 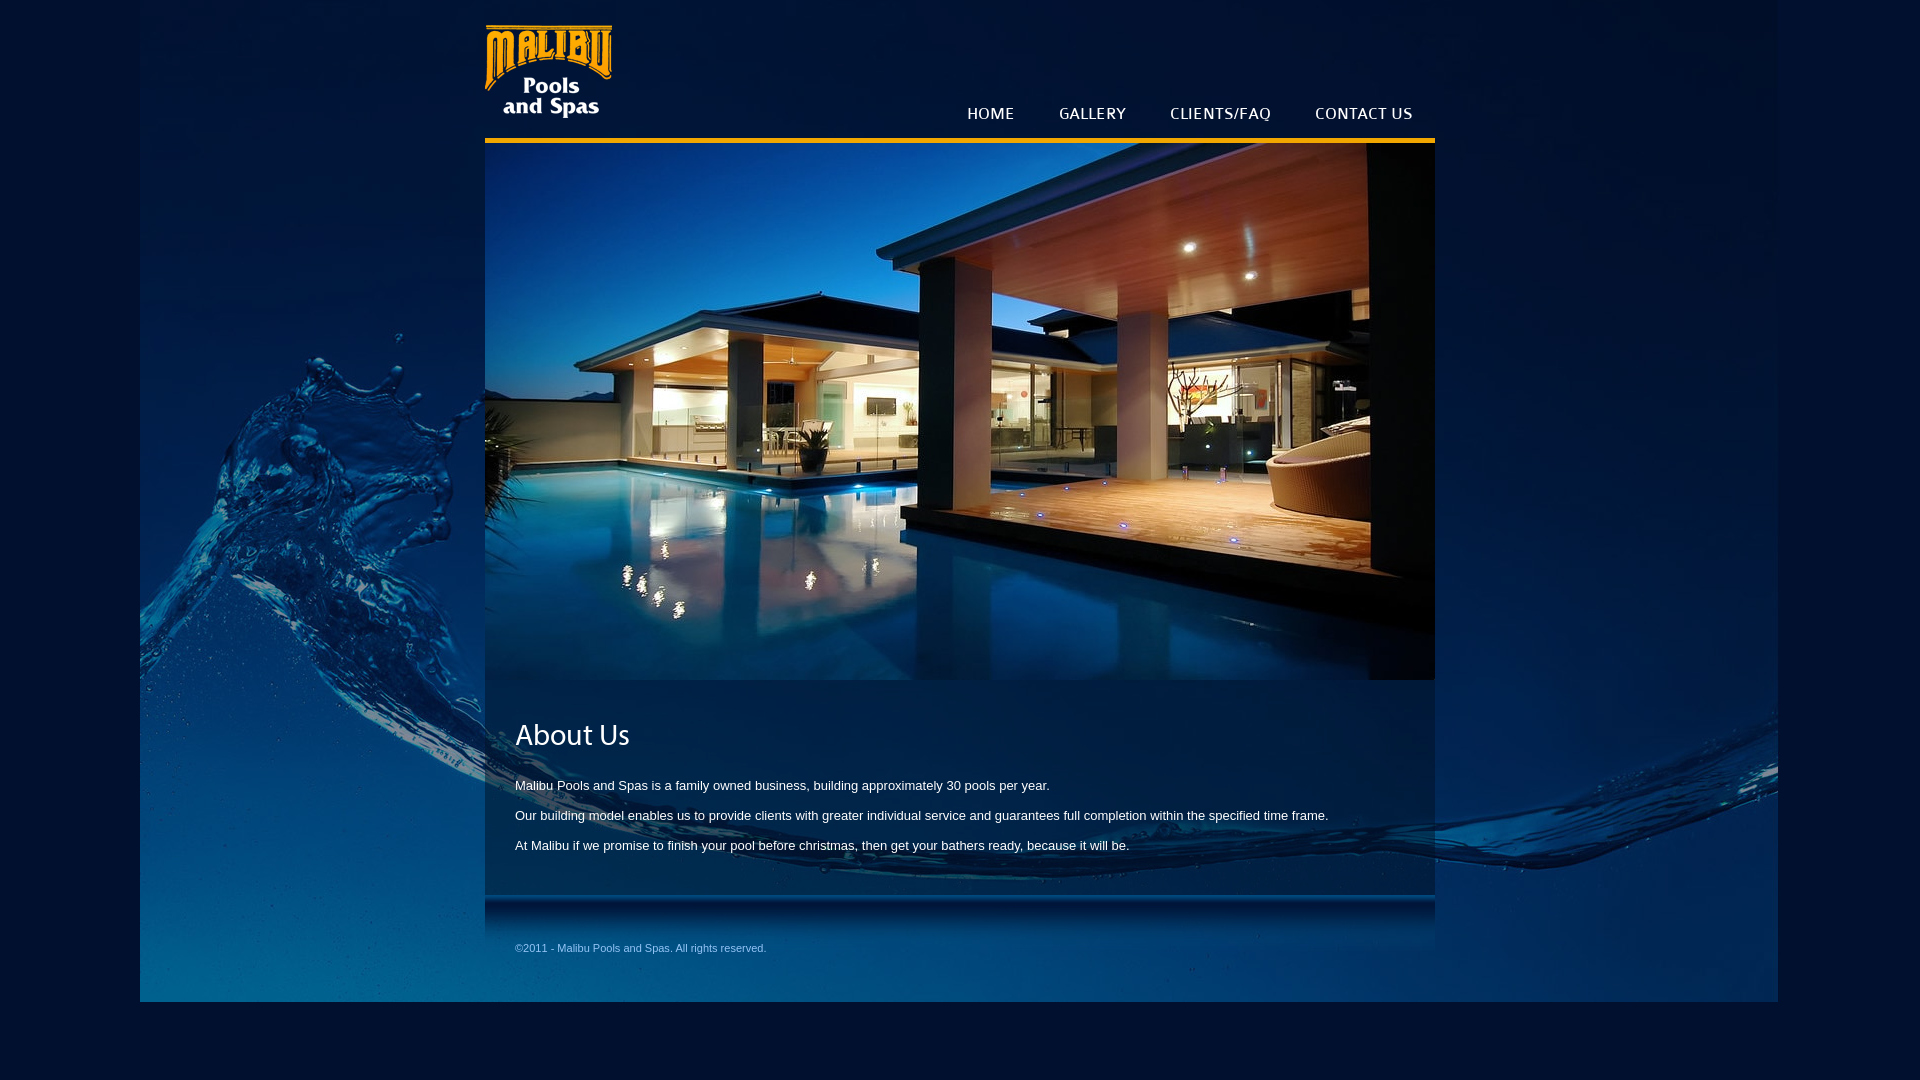 I want to click on CONTACT US, so click(x=1364, y=69).